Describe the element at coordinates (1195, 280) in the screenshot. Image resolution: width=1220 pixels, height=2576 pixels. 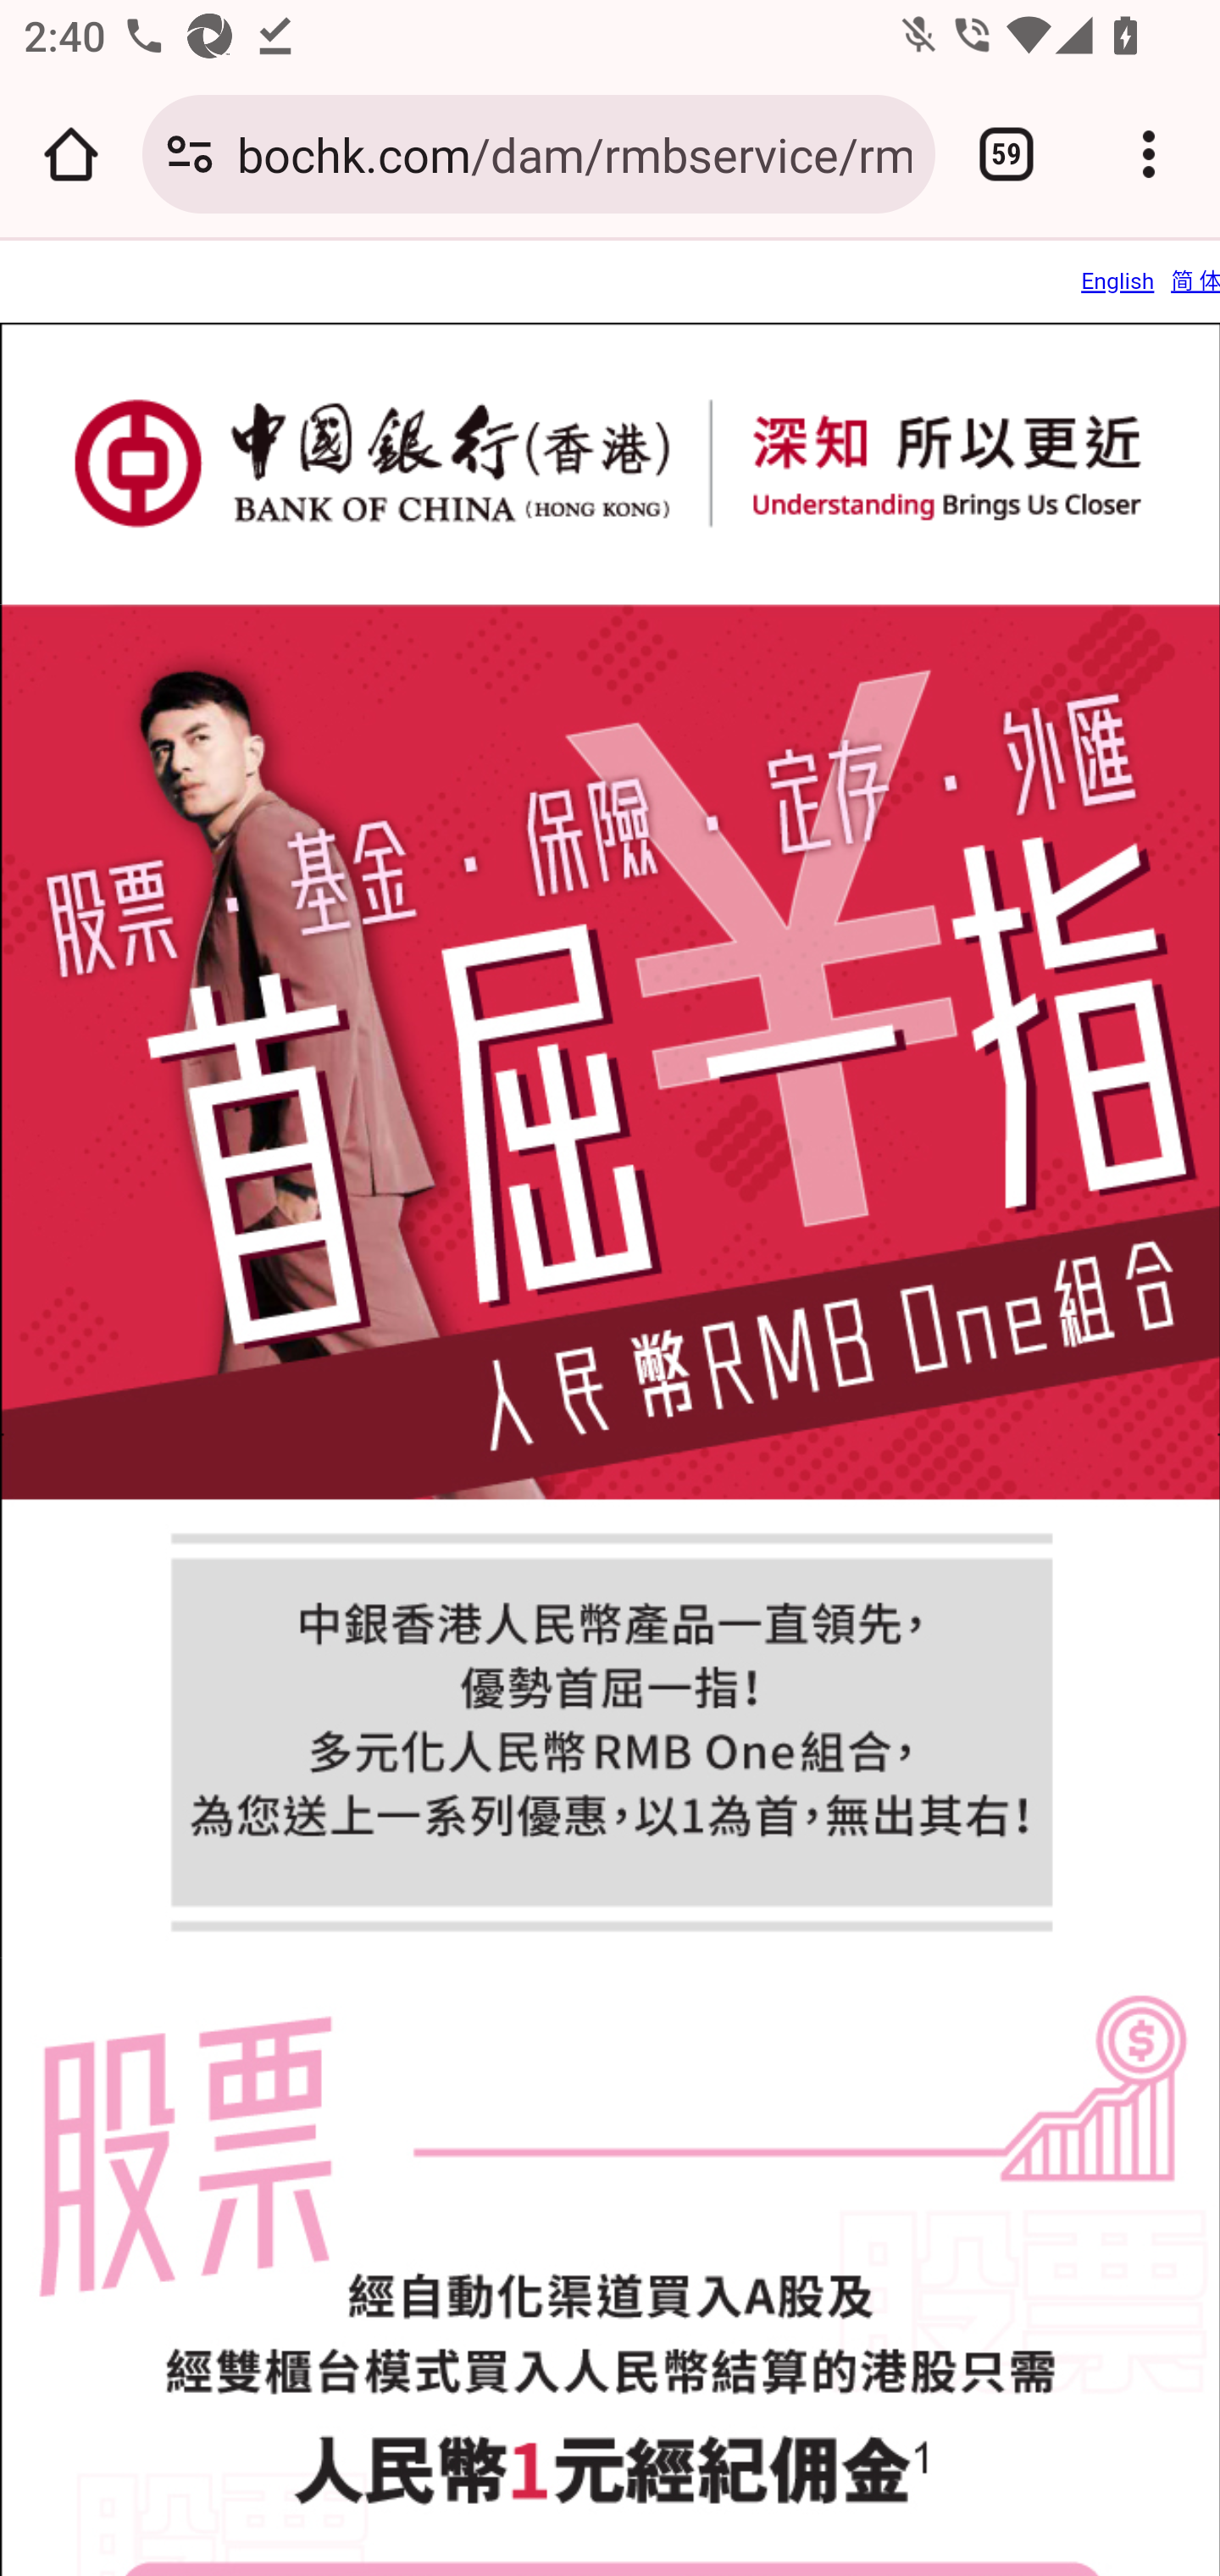
I see `简 体` at that location.